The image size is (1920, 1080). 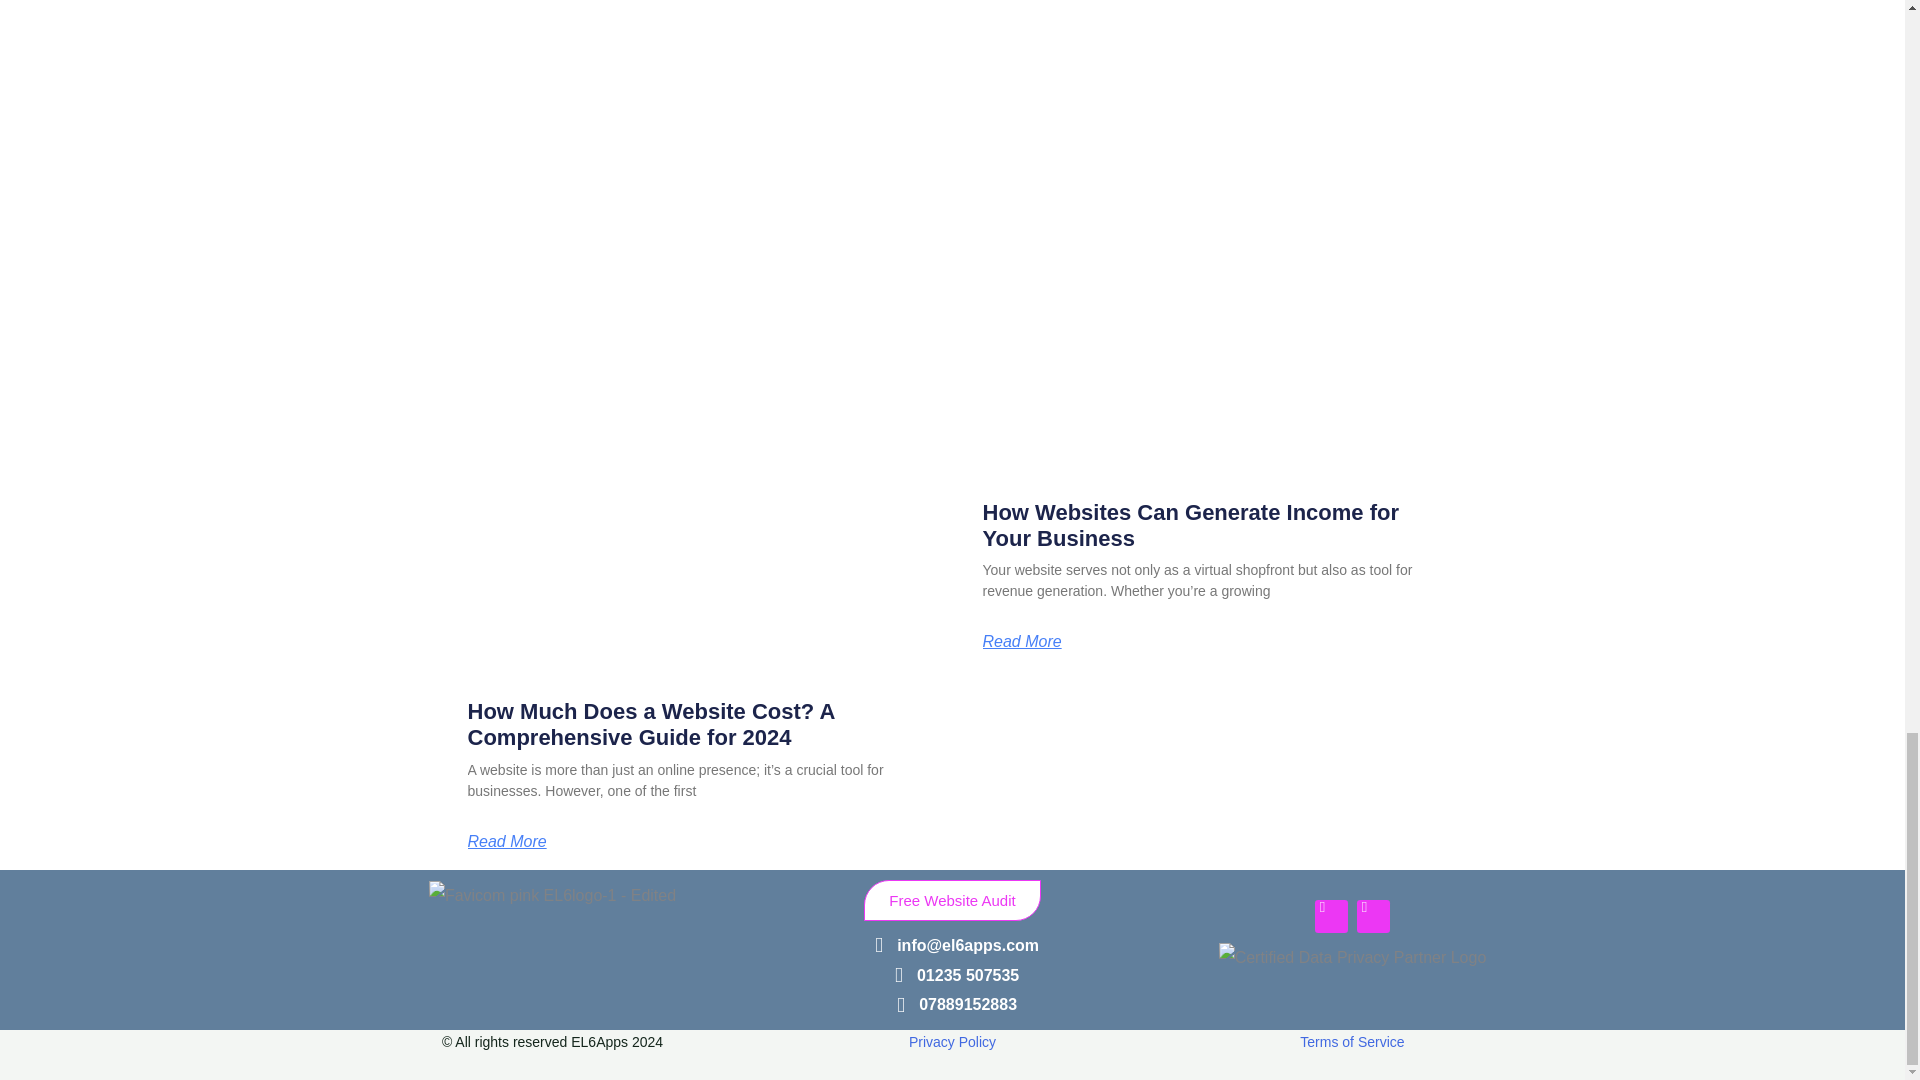 What do you see at coordinates (1189, 525) in the screenshot?
I see `How Websites Can Generate Income for Your Business` at bounding box center [1189, 525].